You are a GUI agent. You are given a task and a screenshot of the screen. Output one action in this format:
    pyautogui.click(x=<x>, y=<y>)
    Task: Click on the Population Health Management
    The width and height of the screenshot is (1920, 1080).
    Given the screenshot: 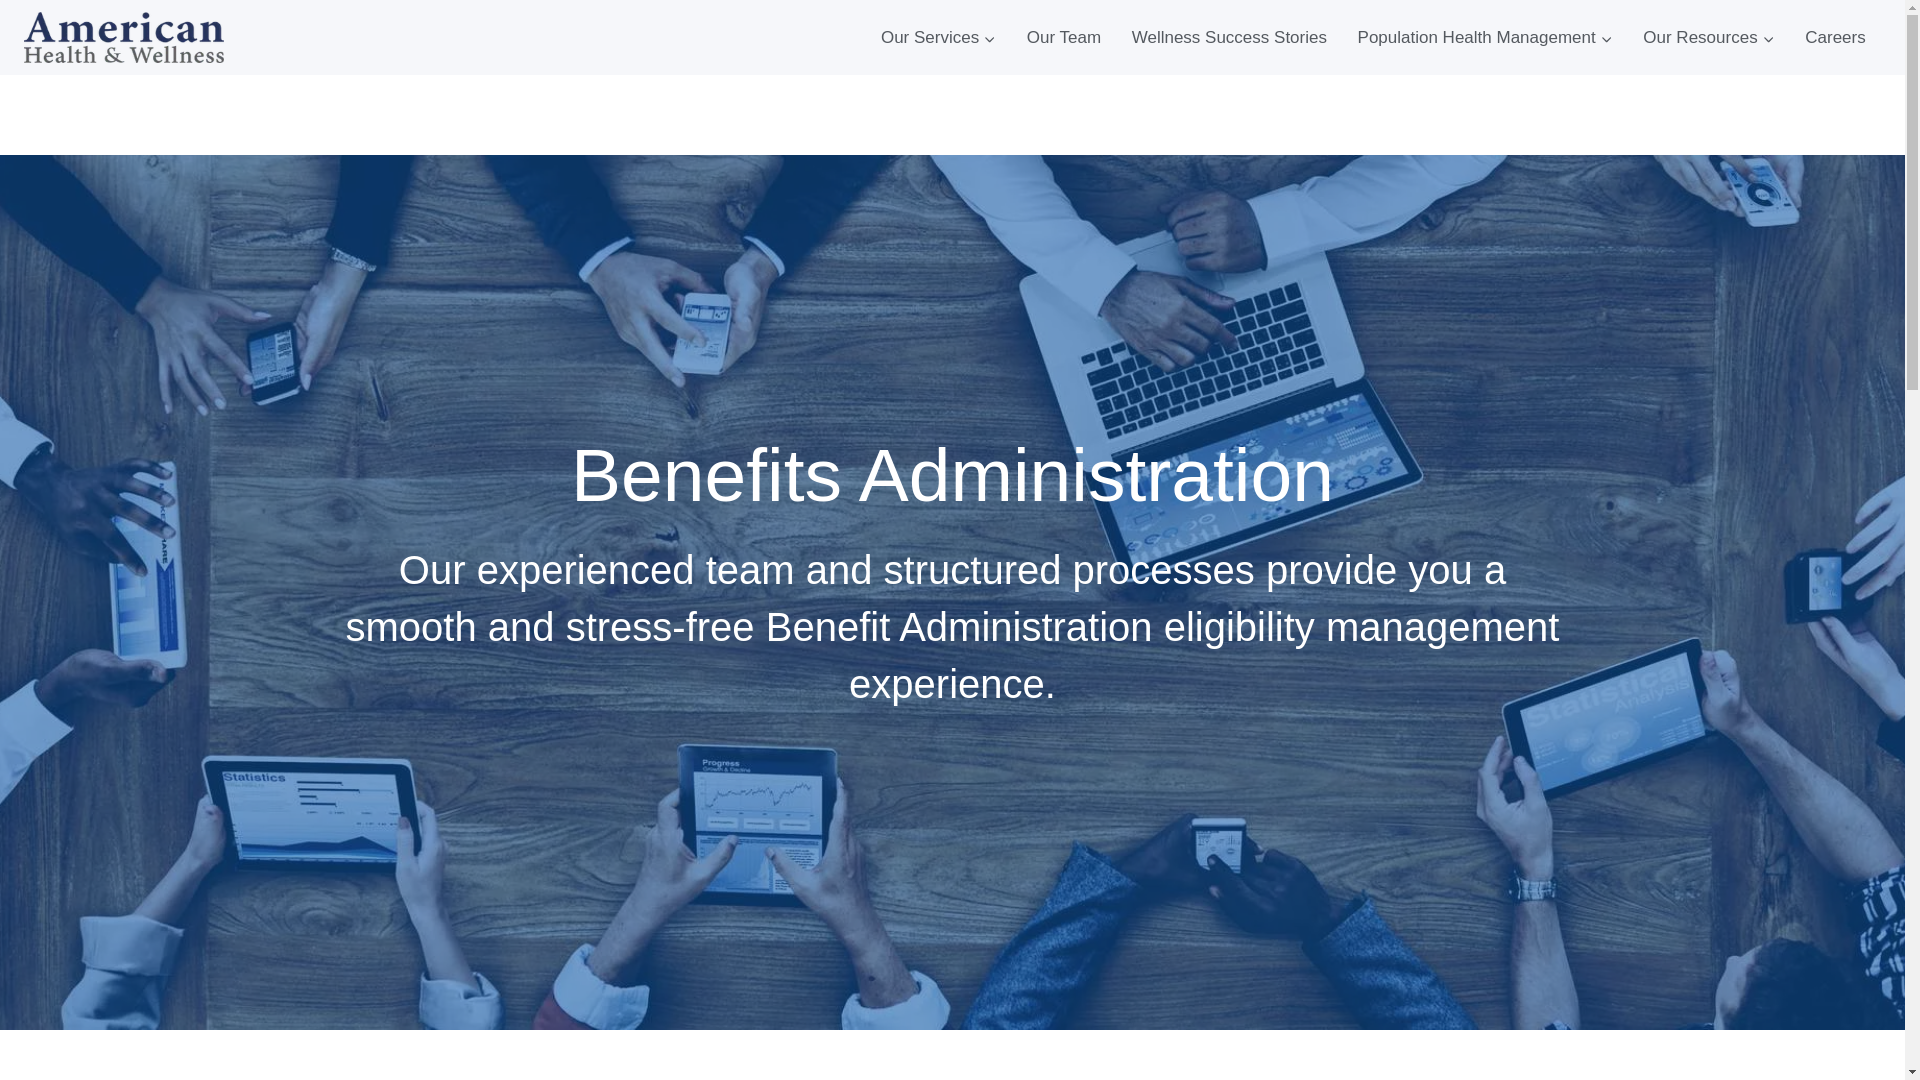 What is the action you would take?
    pyautogui.click(x=1485, y=38)
    